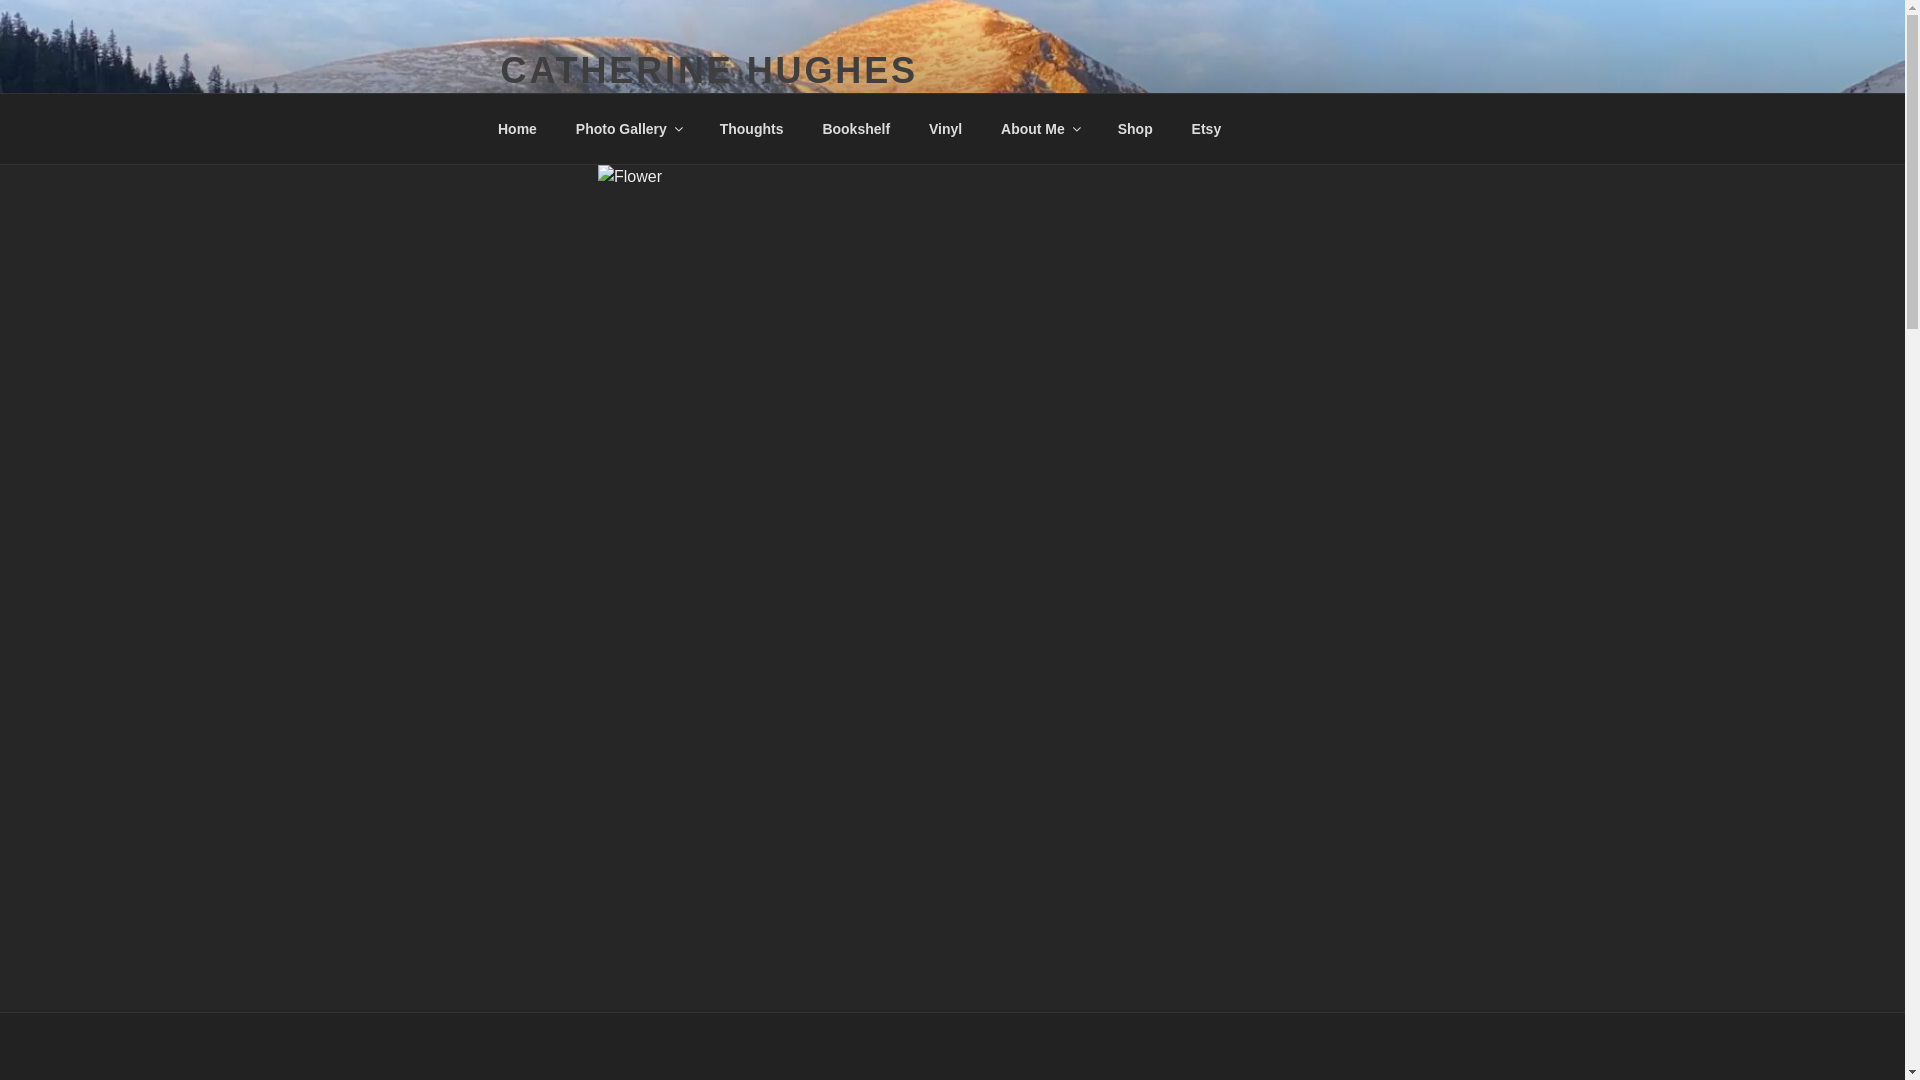  Describe the element at coordinates (517, 128) in the screenshot. I see `Home` at that location.